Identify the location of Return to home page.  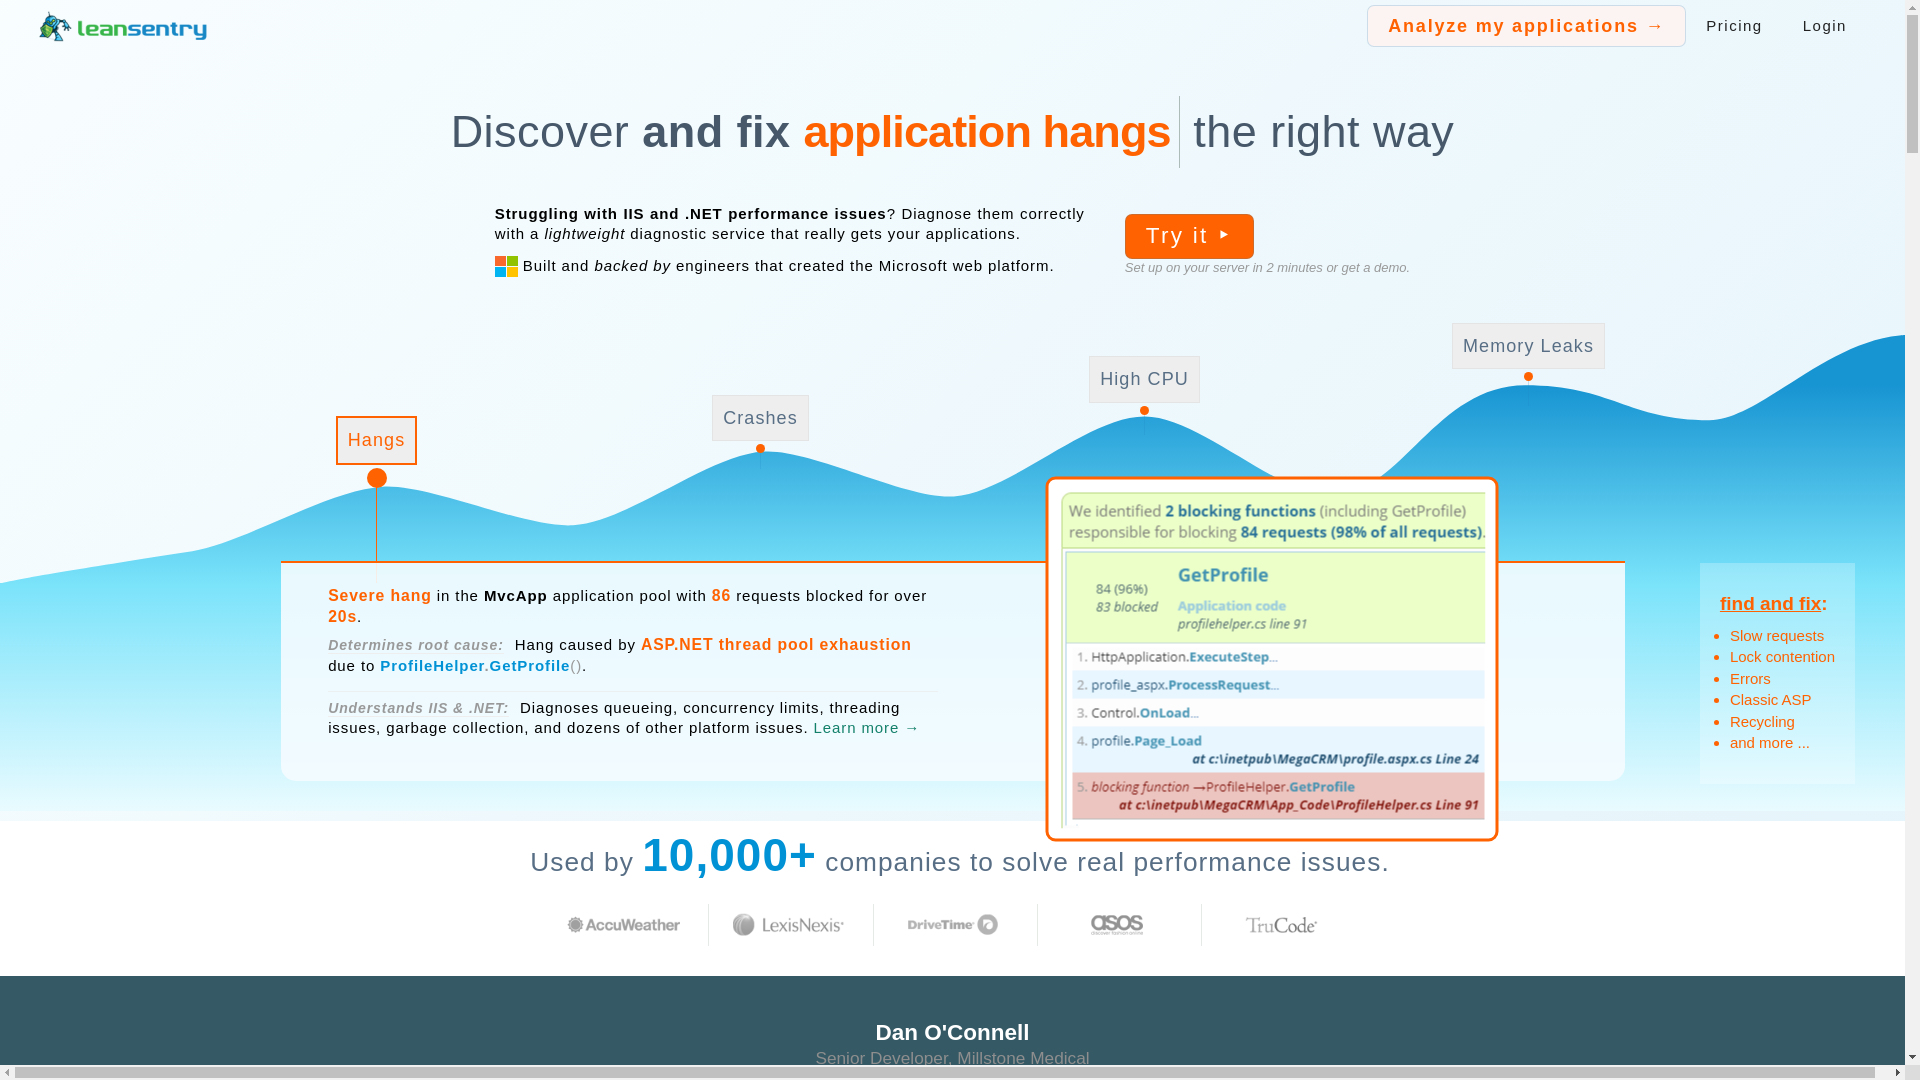
(122, 25).